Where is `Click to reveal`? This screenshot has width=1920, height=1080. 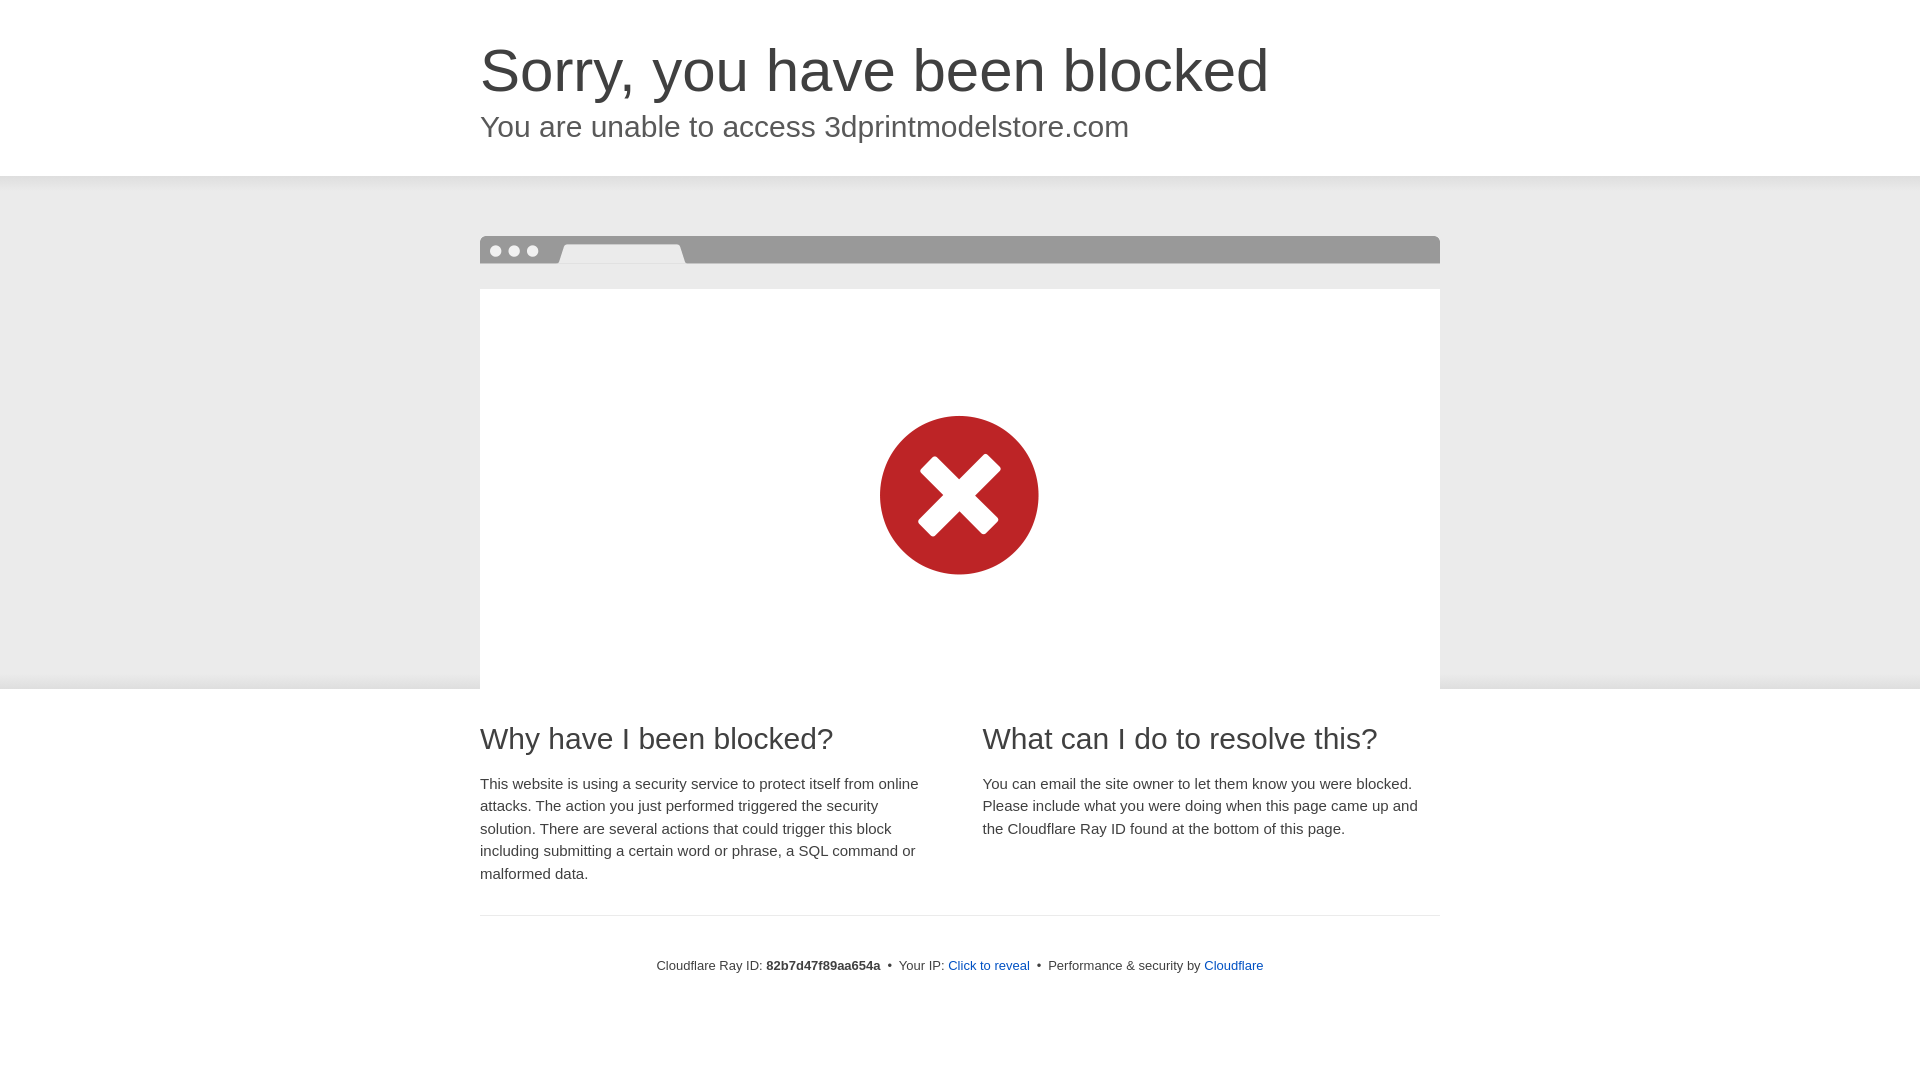 Click to reveal is located at coordinates (989, 966).